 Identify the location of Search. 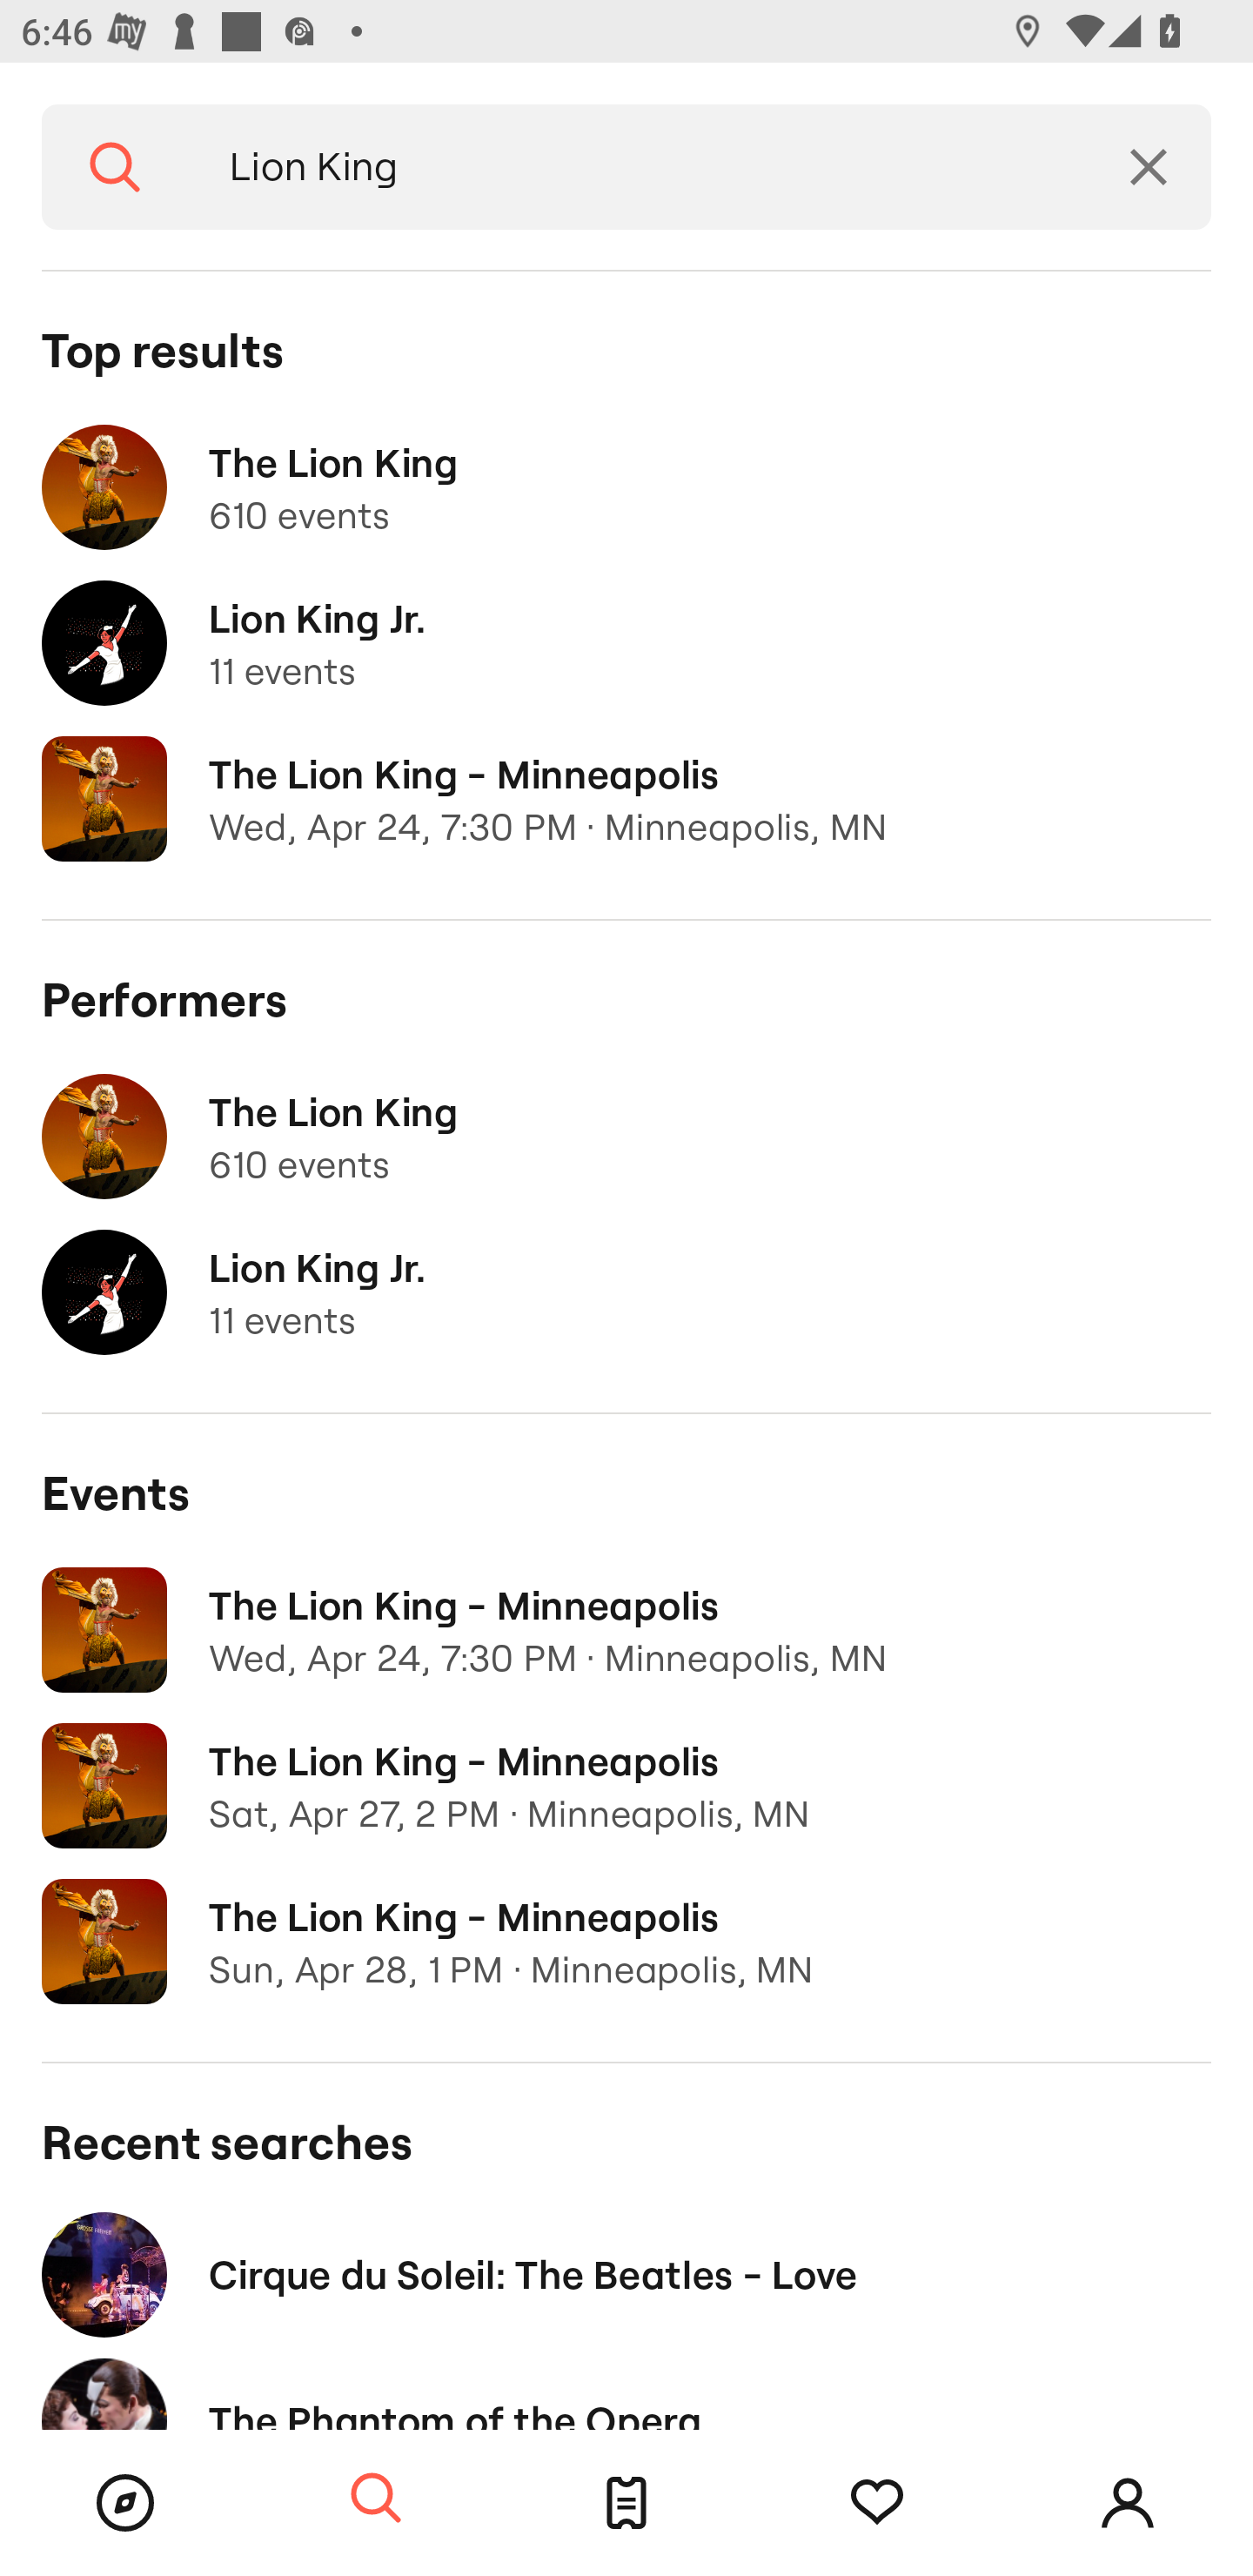
(376, 2499).